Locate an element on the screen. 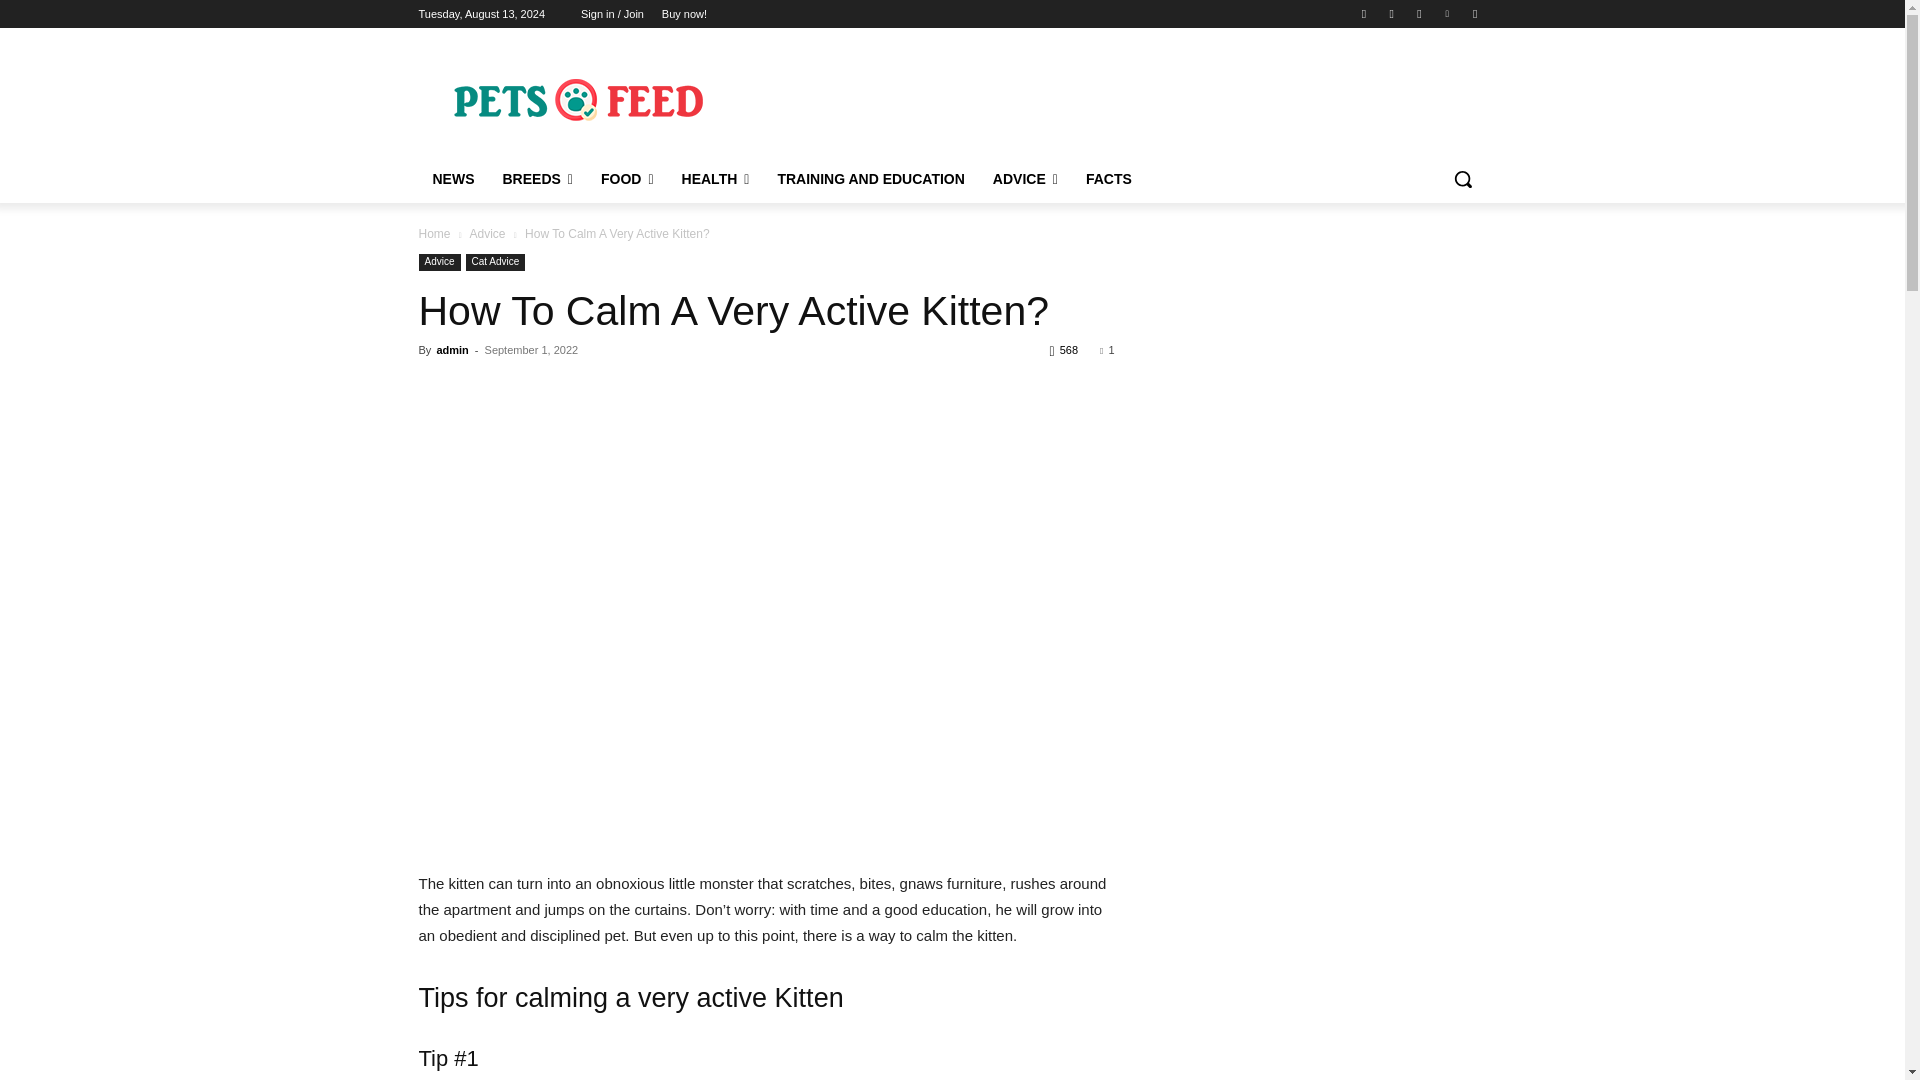  HEALTH is located at coordinates (716, 179).